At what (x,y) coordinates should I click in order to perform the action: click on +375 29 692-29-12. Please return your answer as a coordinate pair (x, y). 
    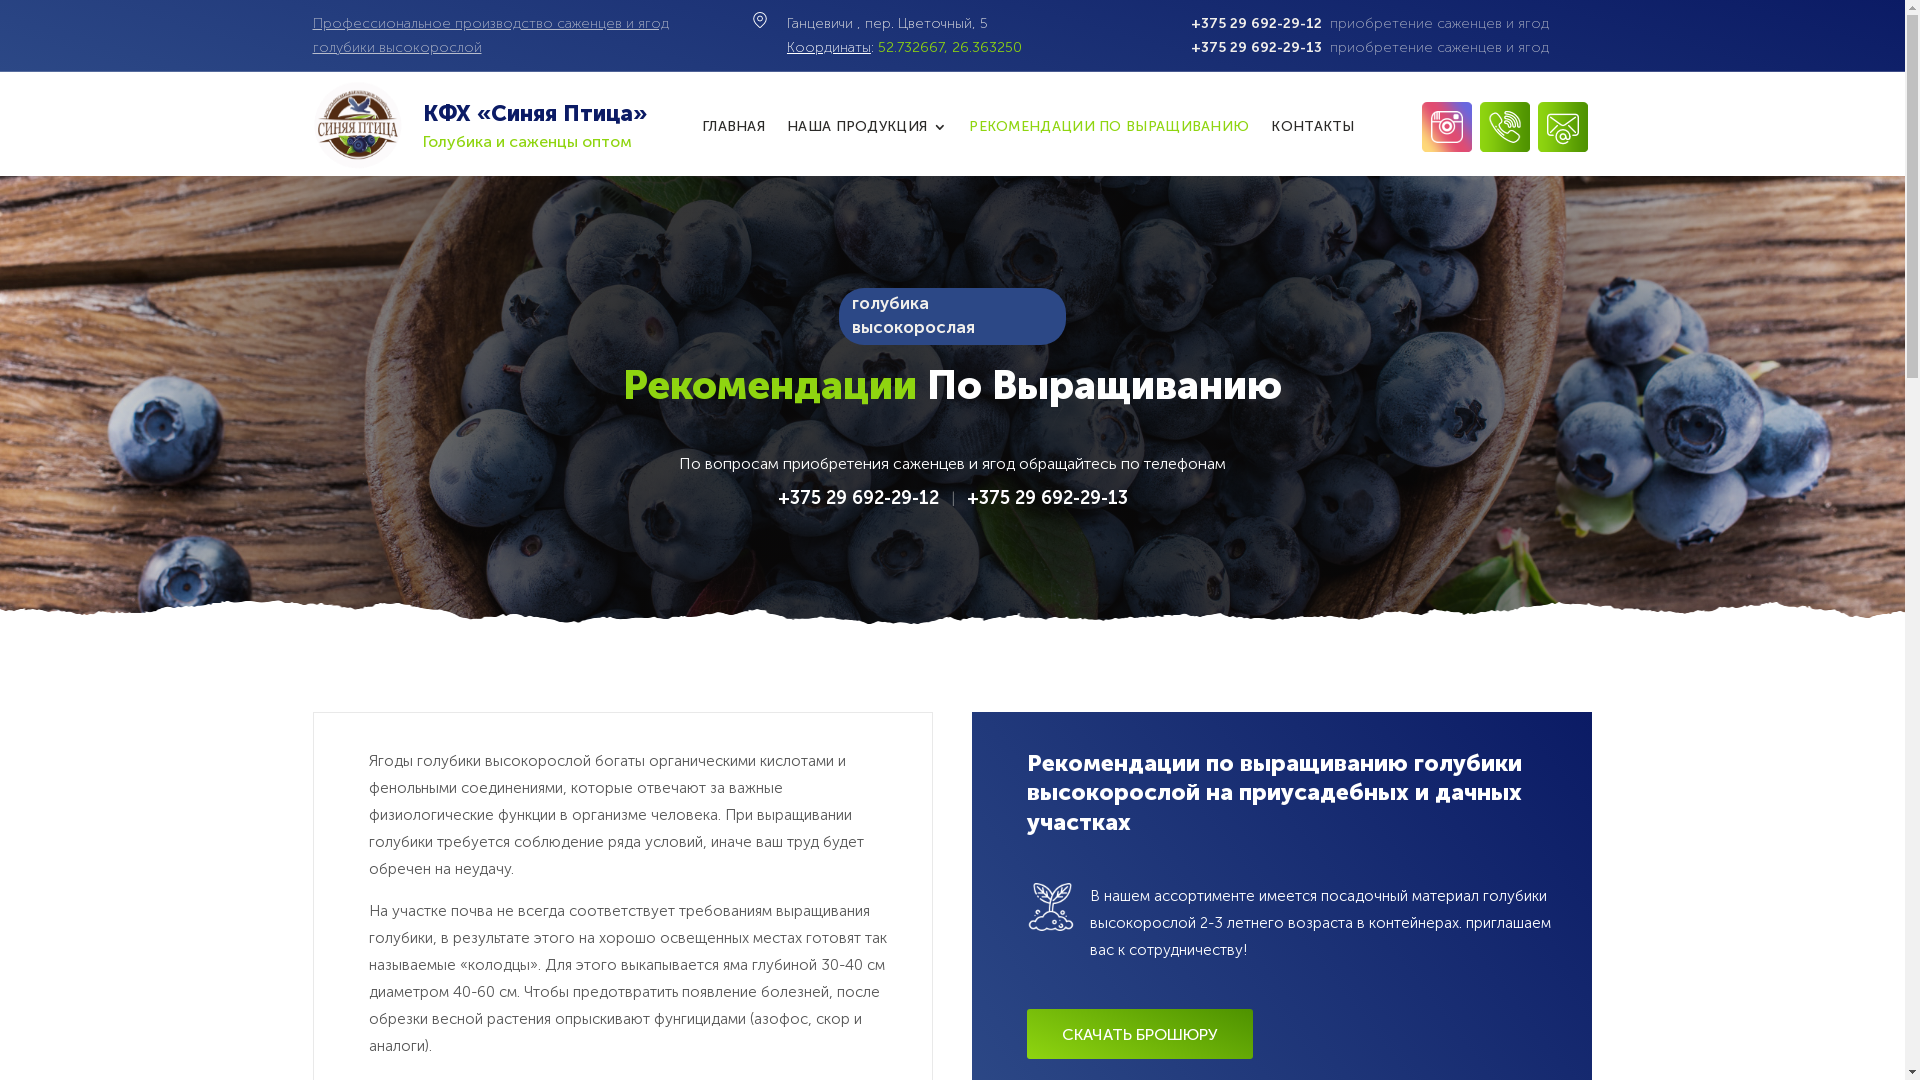
    Looking at the image, I should click on (1256, 24).